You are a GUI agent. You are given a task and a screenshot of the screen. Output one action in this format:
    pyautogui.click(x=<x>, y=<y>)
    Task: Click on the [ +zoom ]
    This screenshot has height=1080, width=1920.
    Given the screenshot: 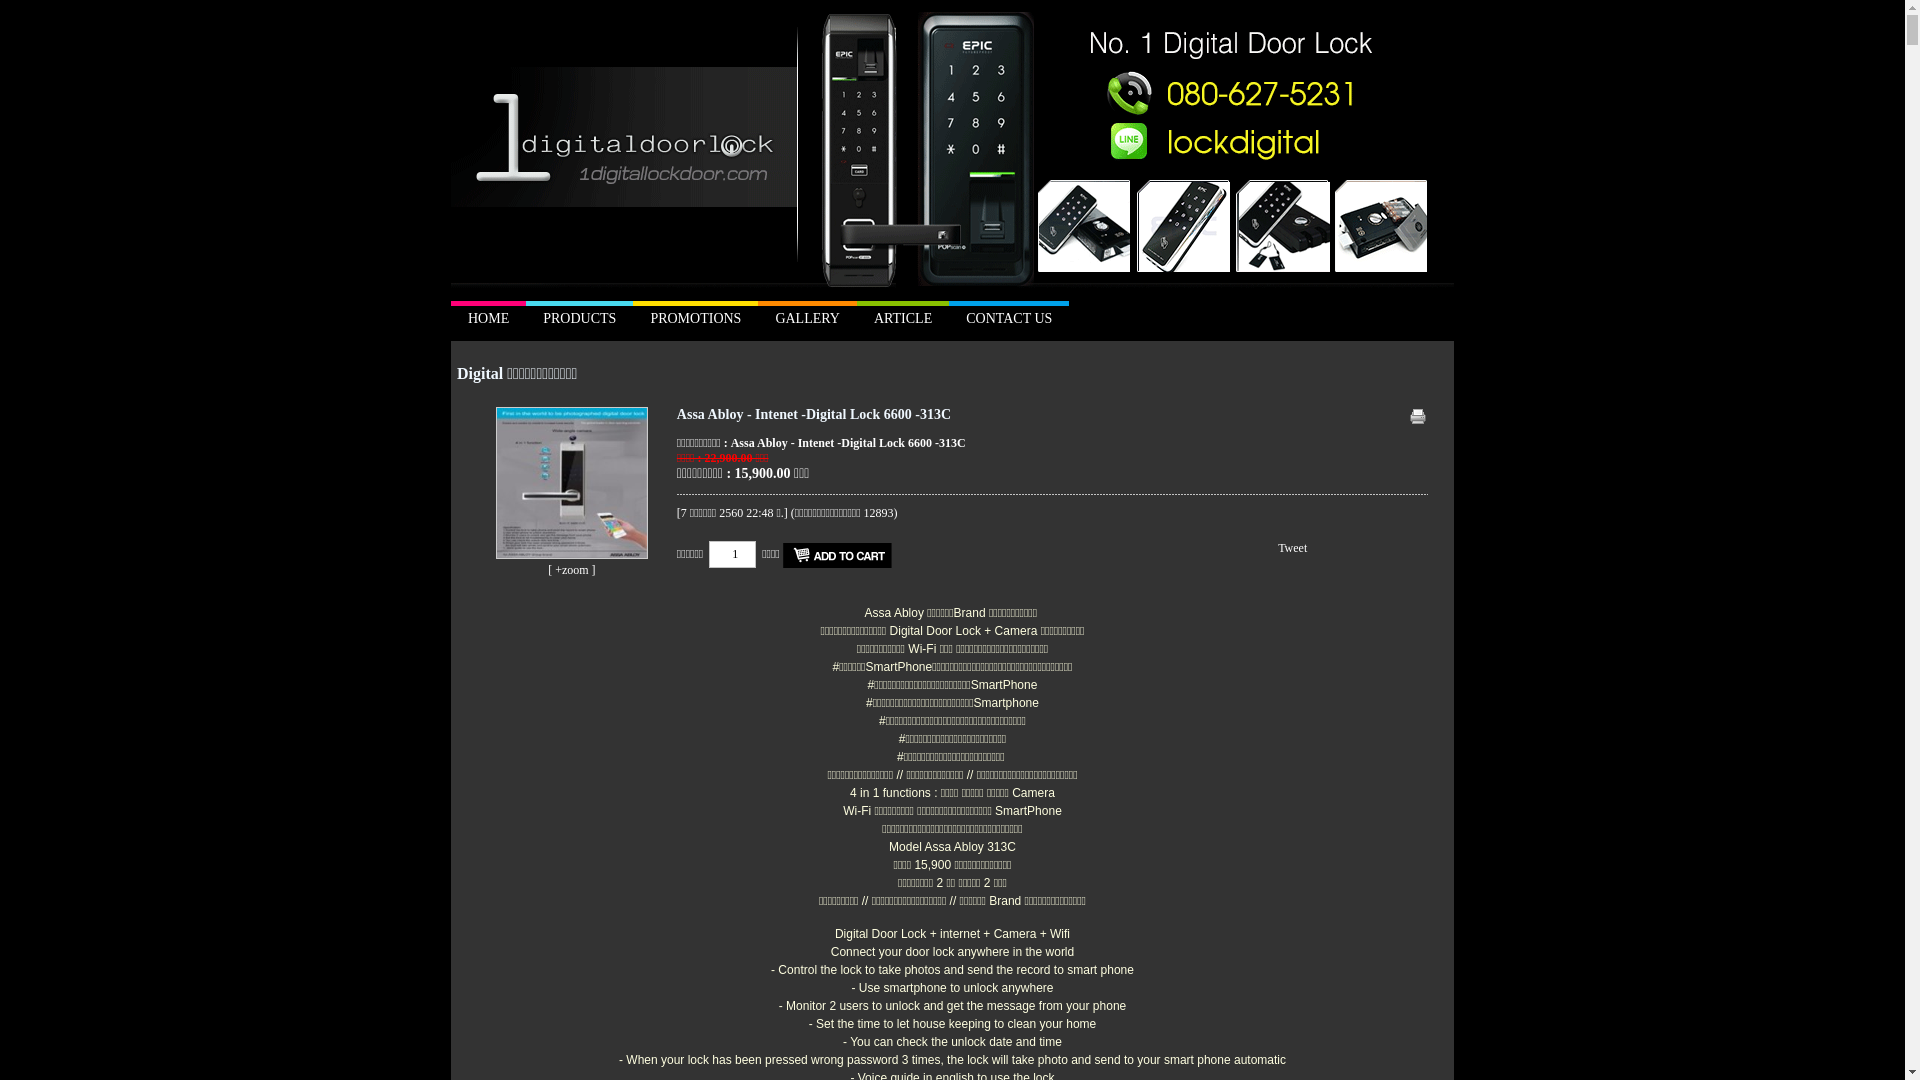 What is the action you would take?
    pyautogui.click(x=572, y=570)
    